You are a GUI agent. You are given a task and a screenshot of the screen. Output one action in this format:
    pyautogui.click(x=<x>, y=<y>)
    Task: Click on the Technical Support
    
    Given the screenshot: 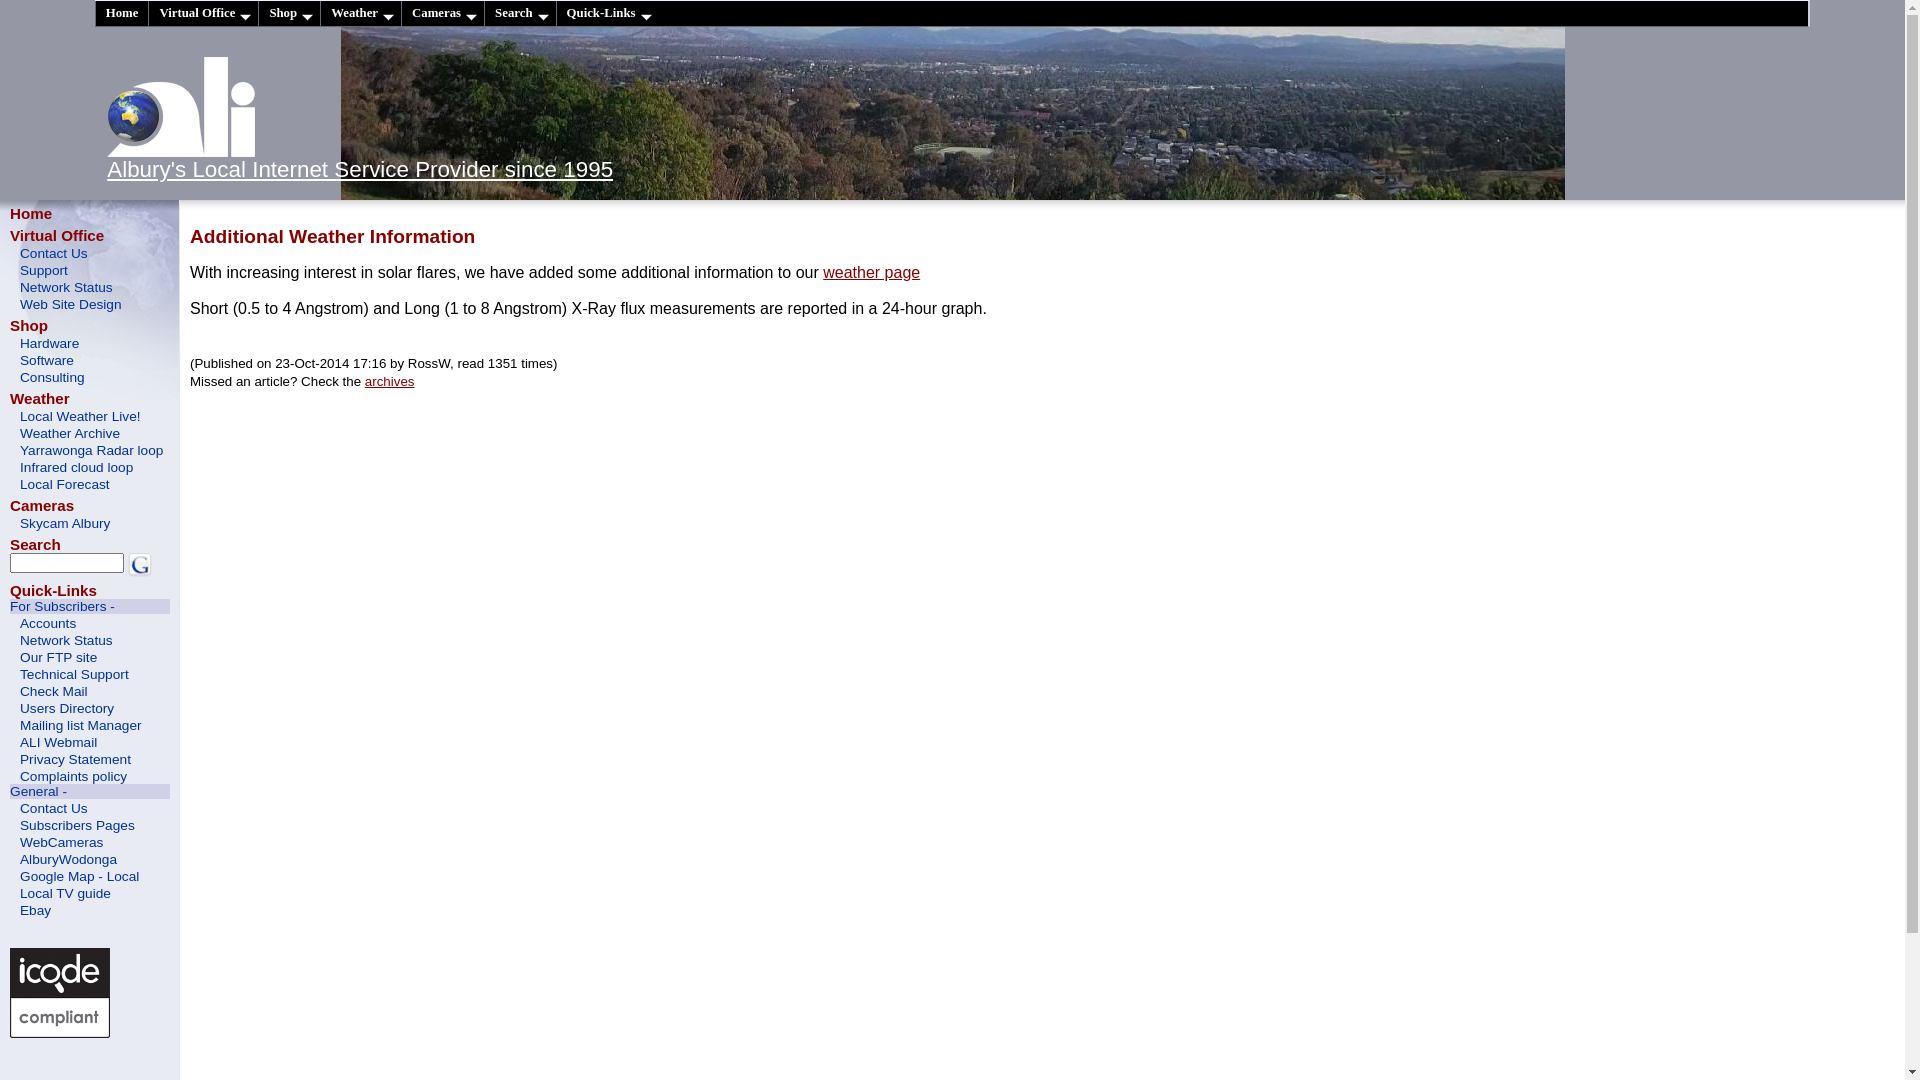 What is the action you would take?
    pyautogui.click(x=90, y=674)
    